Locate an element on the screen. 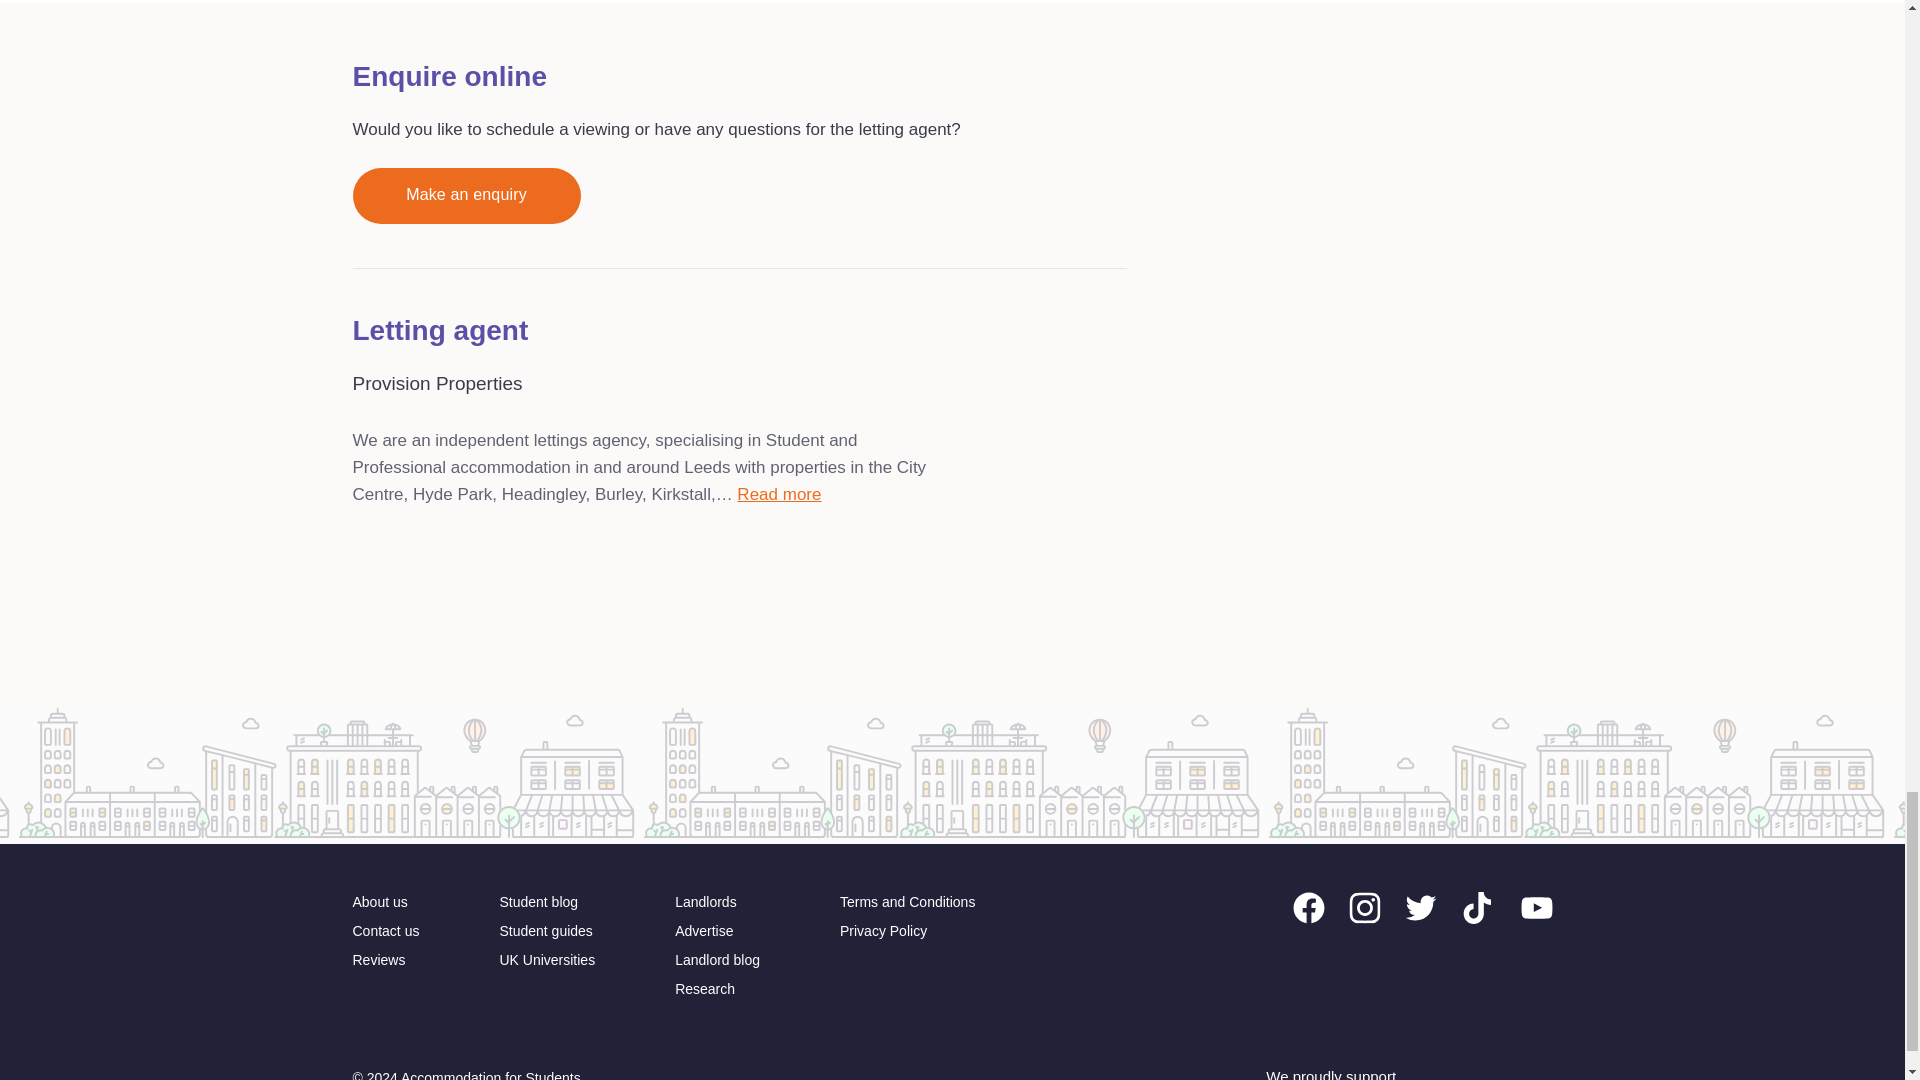 This screenshot has width=1920, height=1080. Make an enquiry is located at coordinates (465, 196).